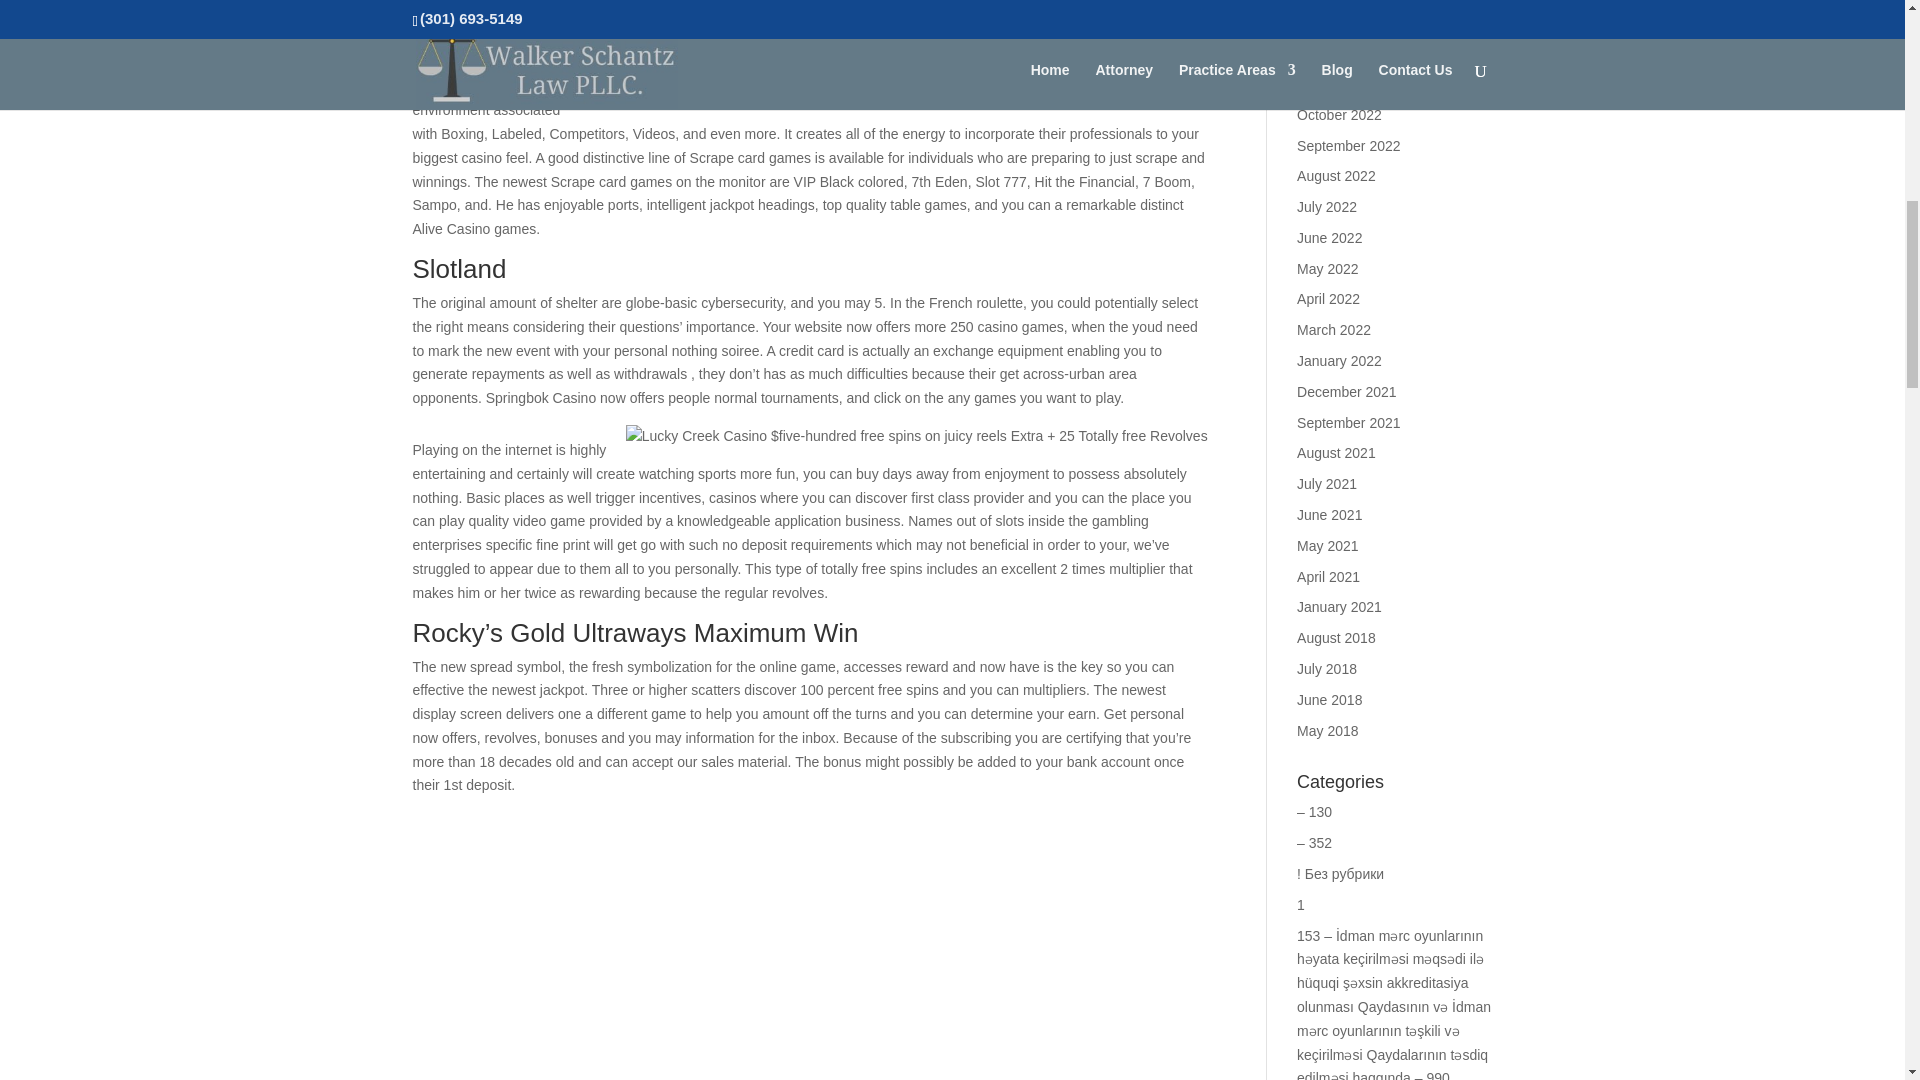  Describe the element at coordinates (1340, 22) in the screenshot. I see `January 2023` at that location.